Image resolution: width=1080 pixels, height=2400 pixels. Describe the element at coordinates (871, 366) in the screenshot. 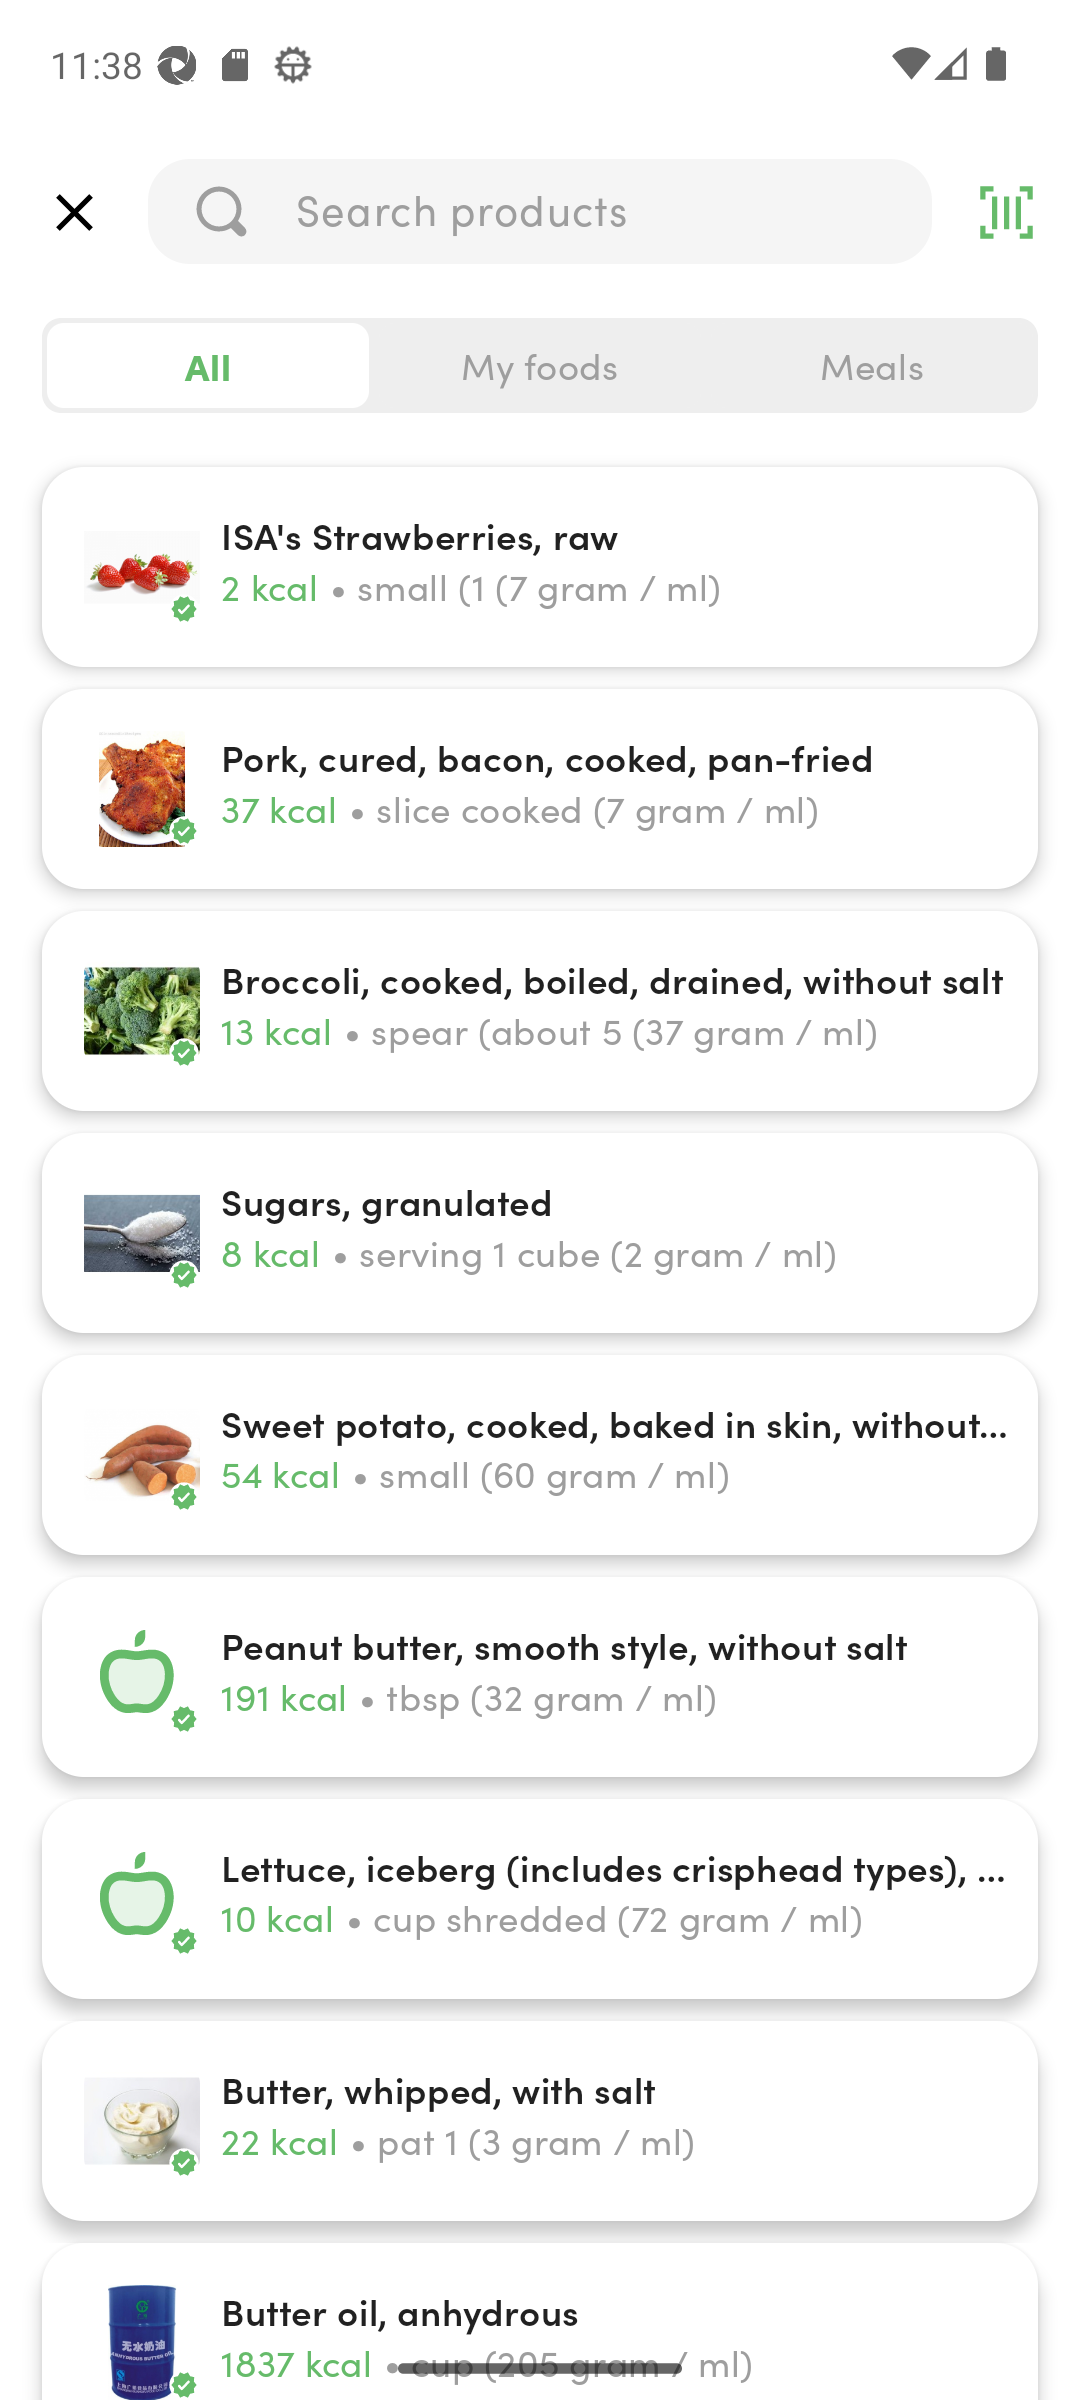

I see `Meals` at that location.